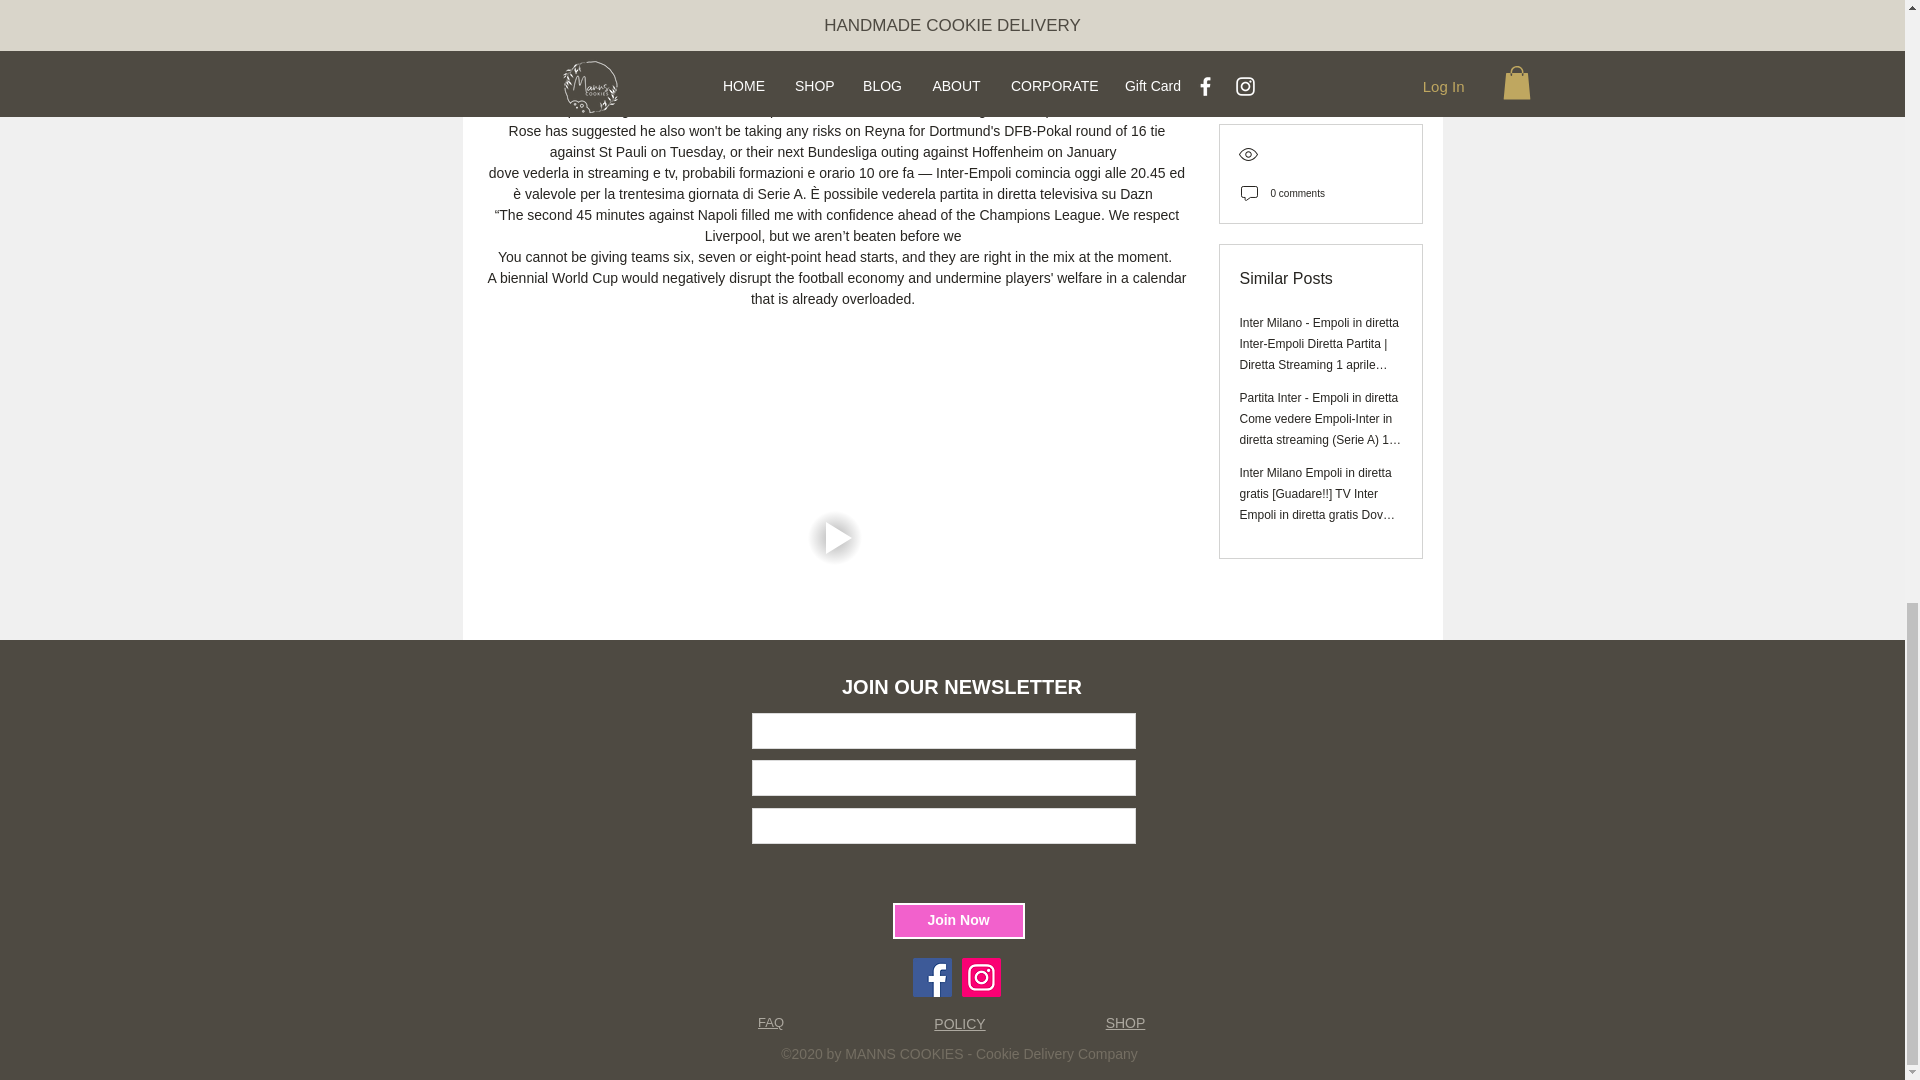 Image resolution: width=1920 pixels, height=1080 pixels. Describe the element at coordinates (958, 1024) in the screenshot. I see `POLICY` at that location.